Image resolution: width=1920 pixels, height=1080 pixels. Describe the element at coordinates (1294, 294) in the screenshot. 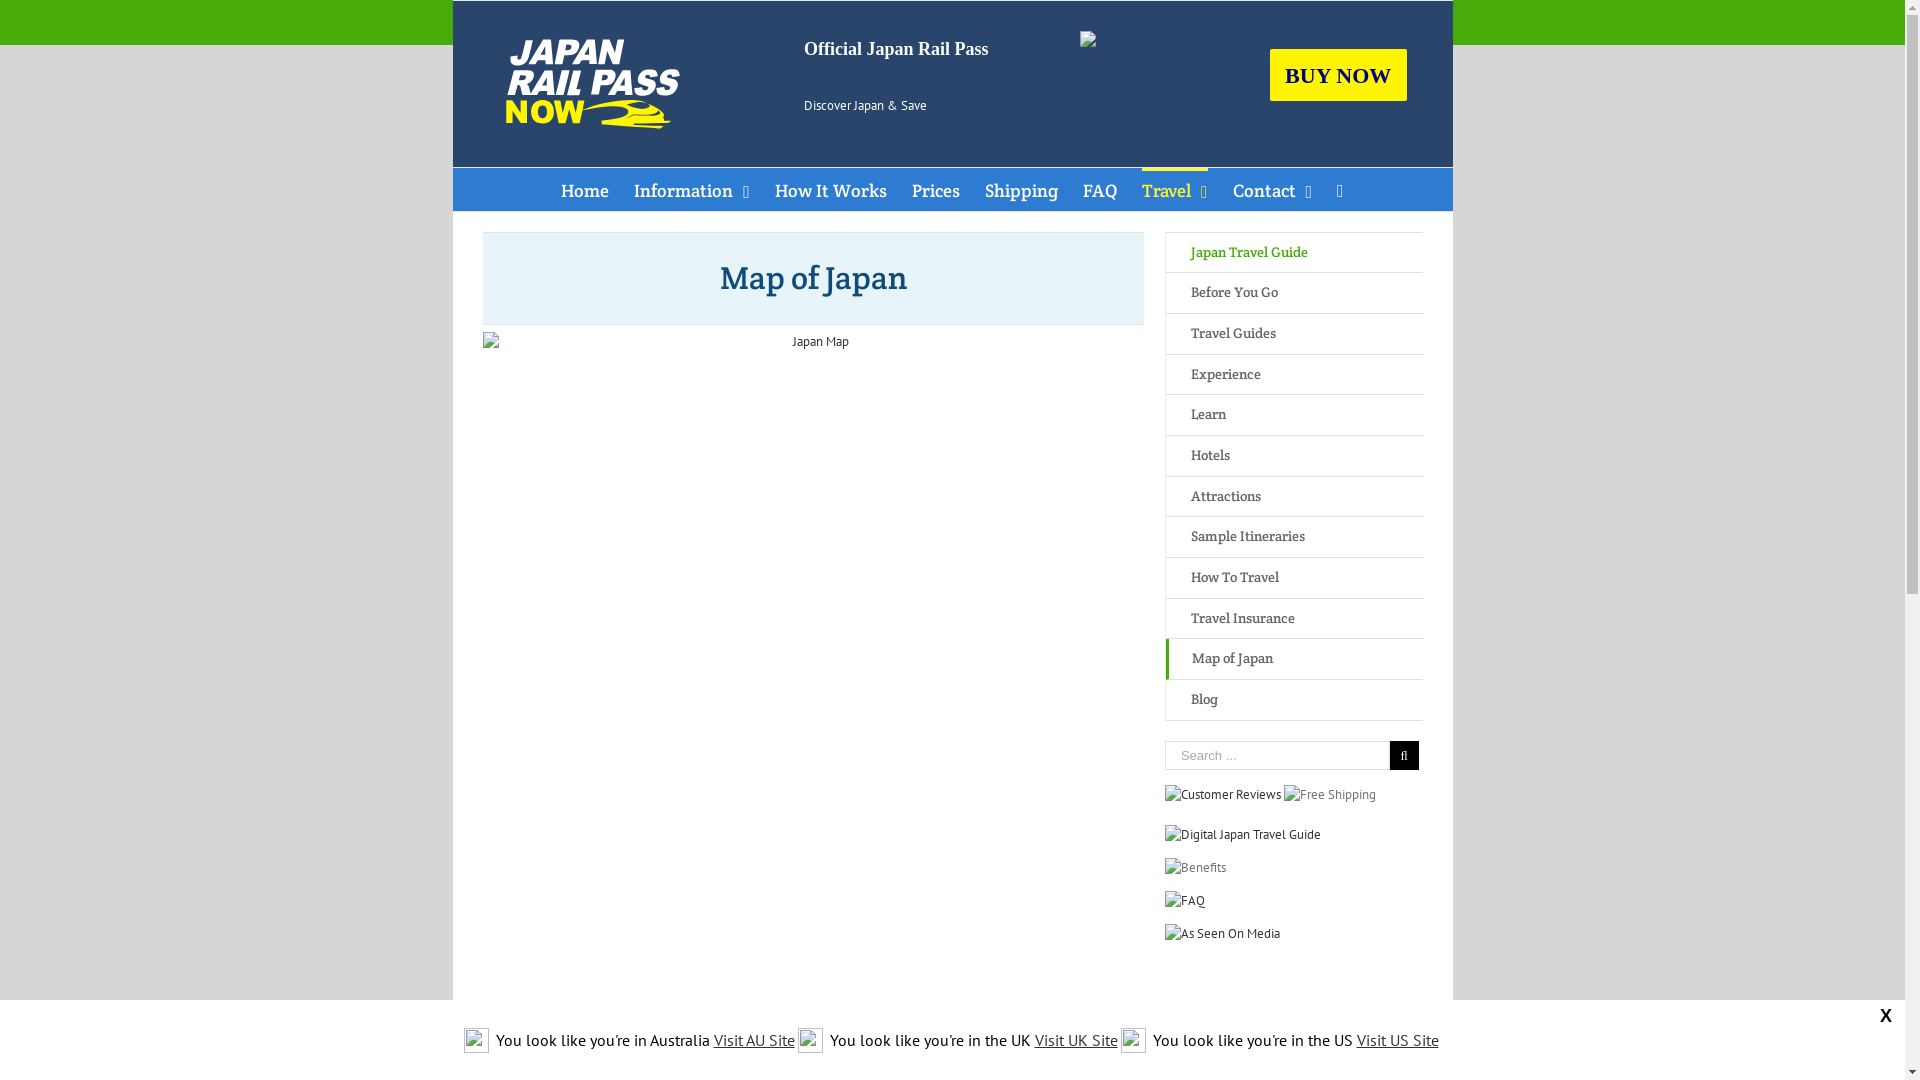

I see `Before You Go` at that location.